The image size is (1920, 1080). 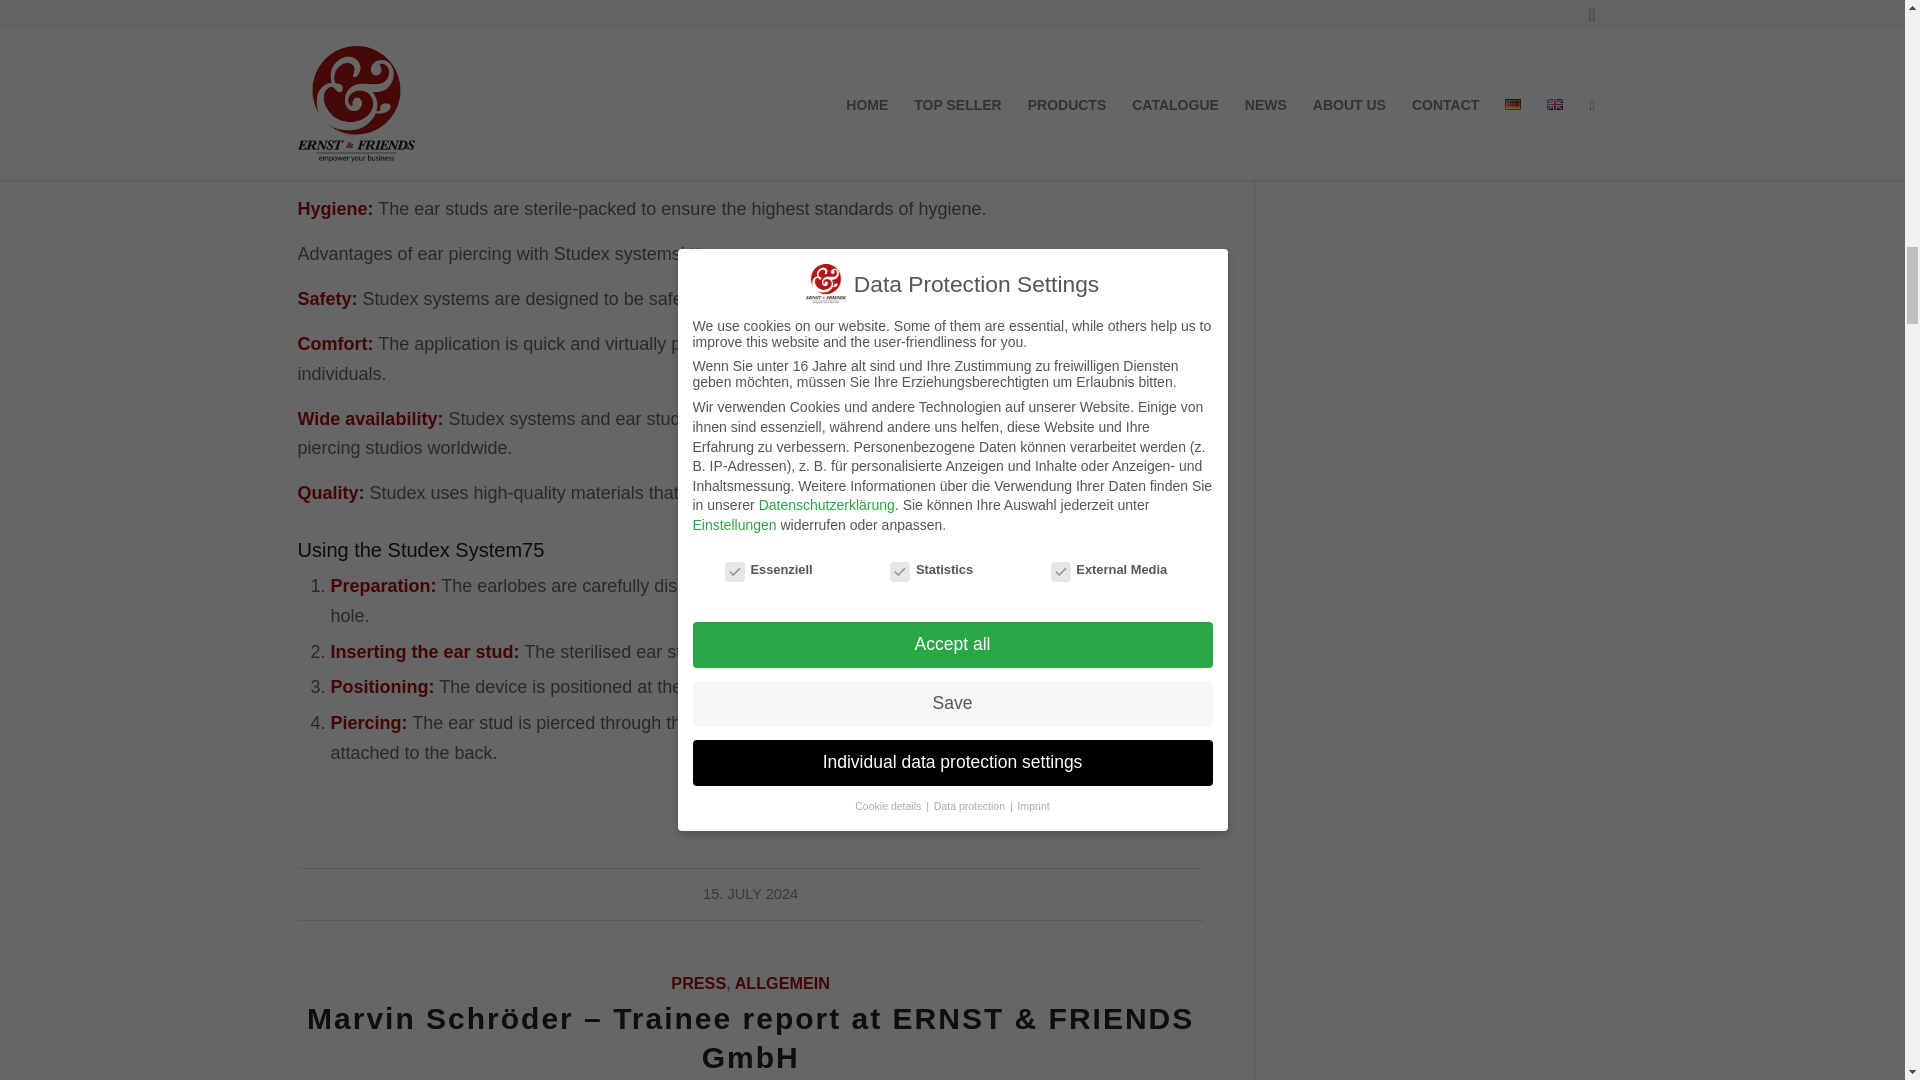 What do you see at coordinates (698, 983) in the screenshot?
I see `PRESS` at bounding box center [698, 983].